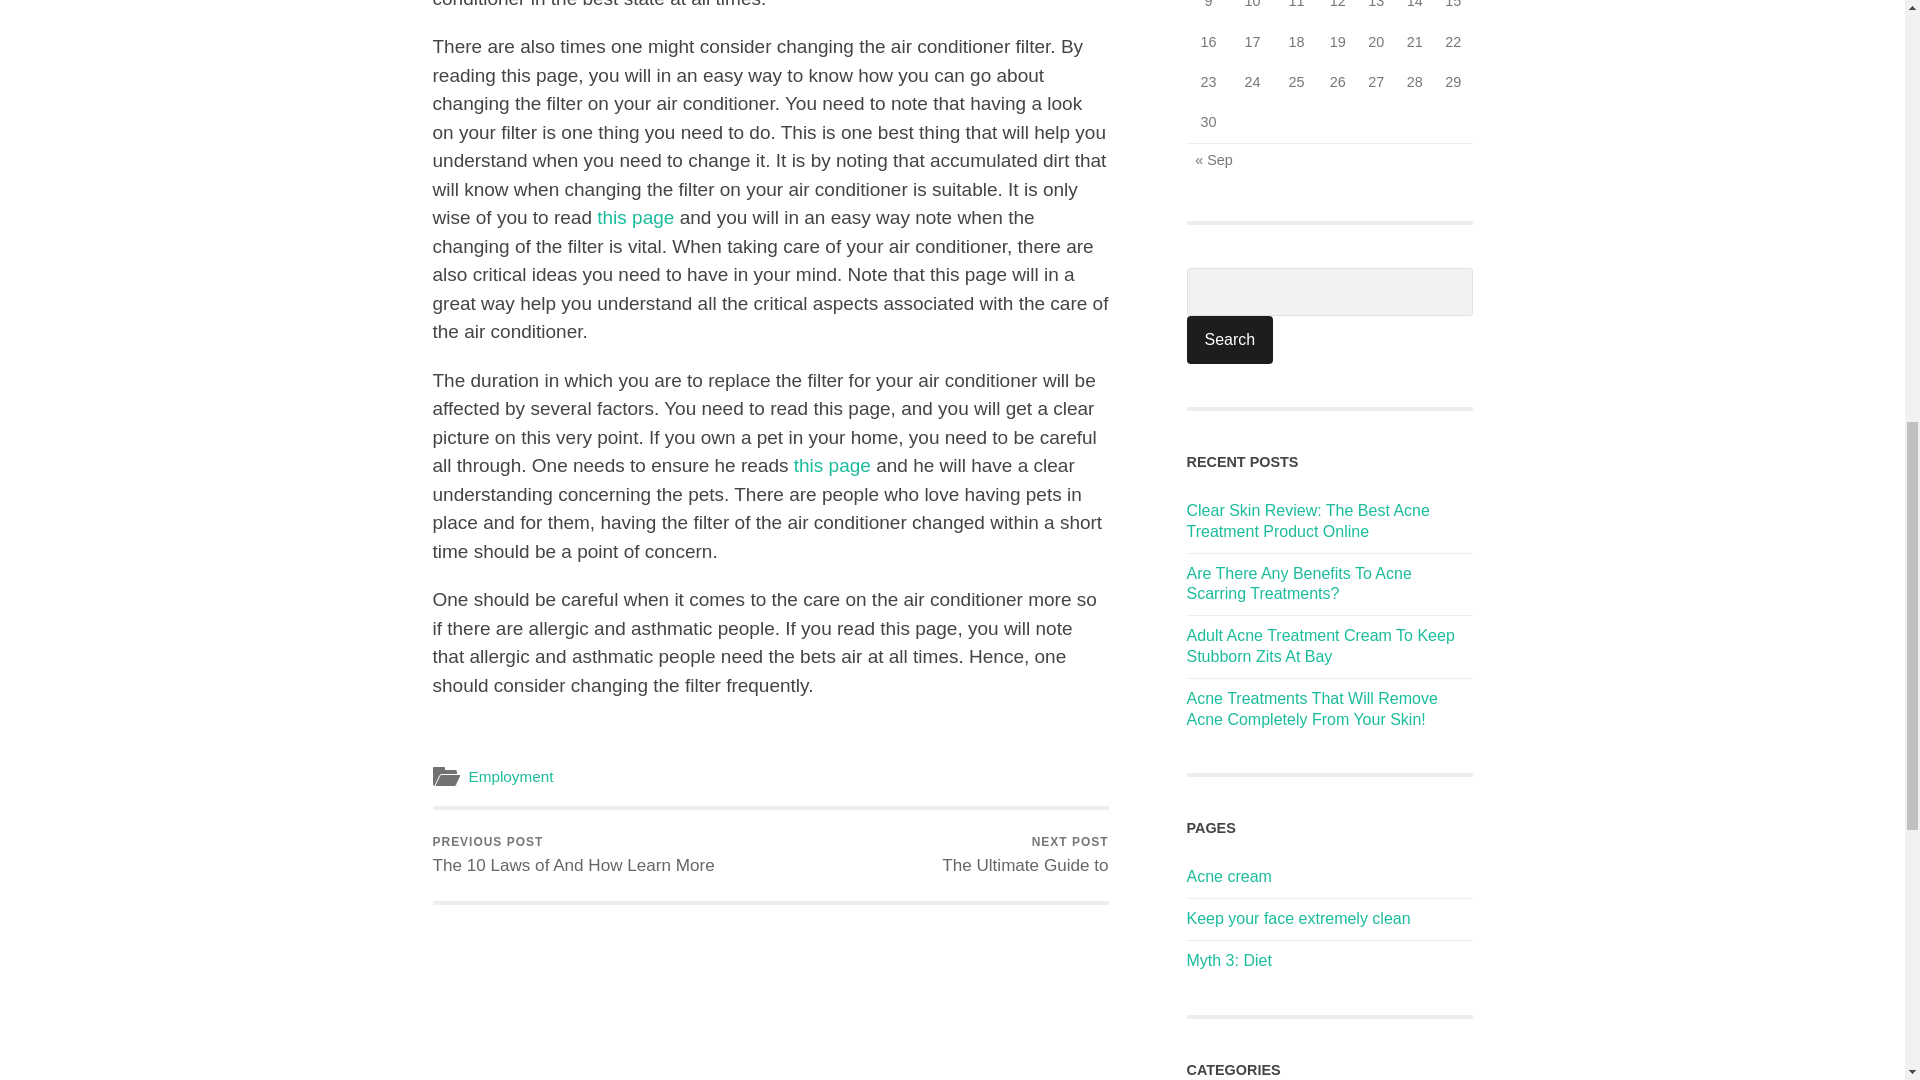  What do you see at coordinates (635, 217) in the screenshot?
I see `Myth 3: Diet` at bounding box center [635, 217].